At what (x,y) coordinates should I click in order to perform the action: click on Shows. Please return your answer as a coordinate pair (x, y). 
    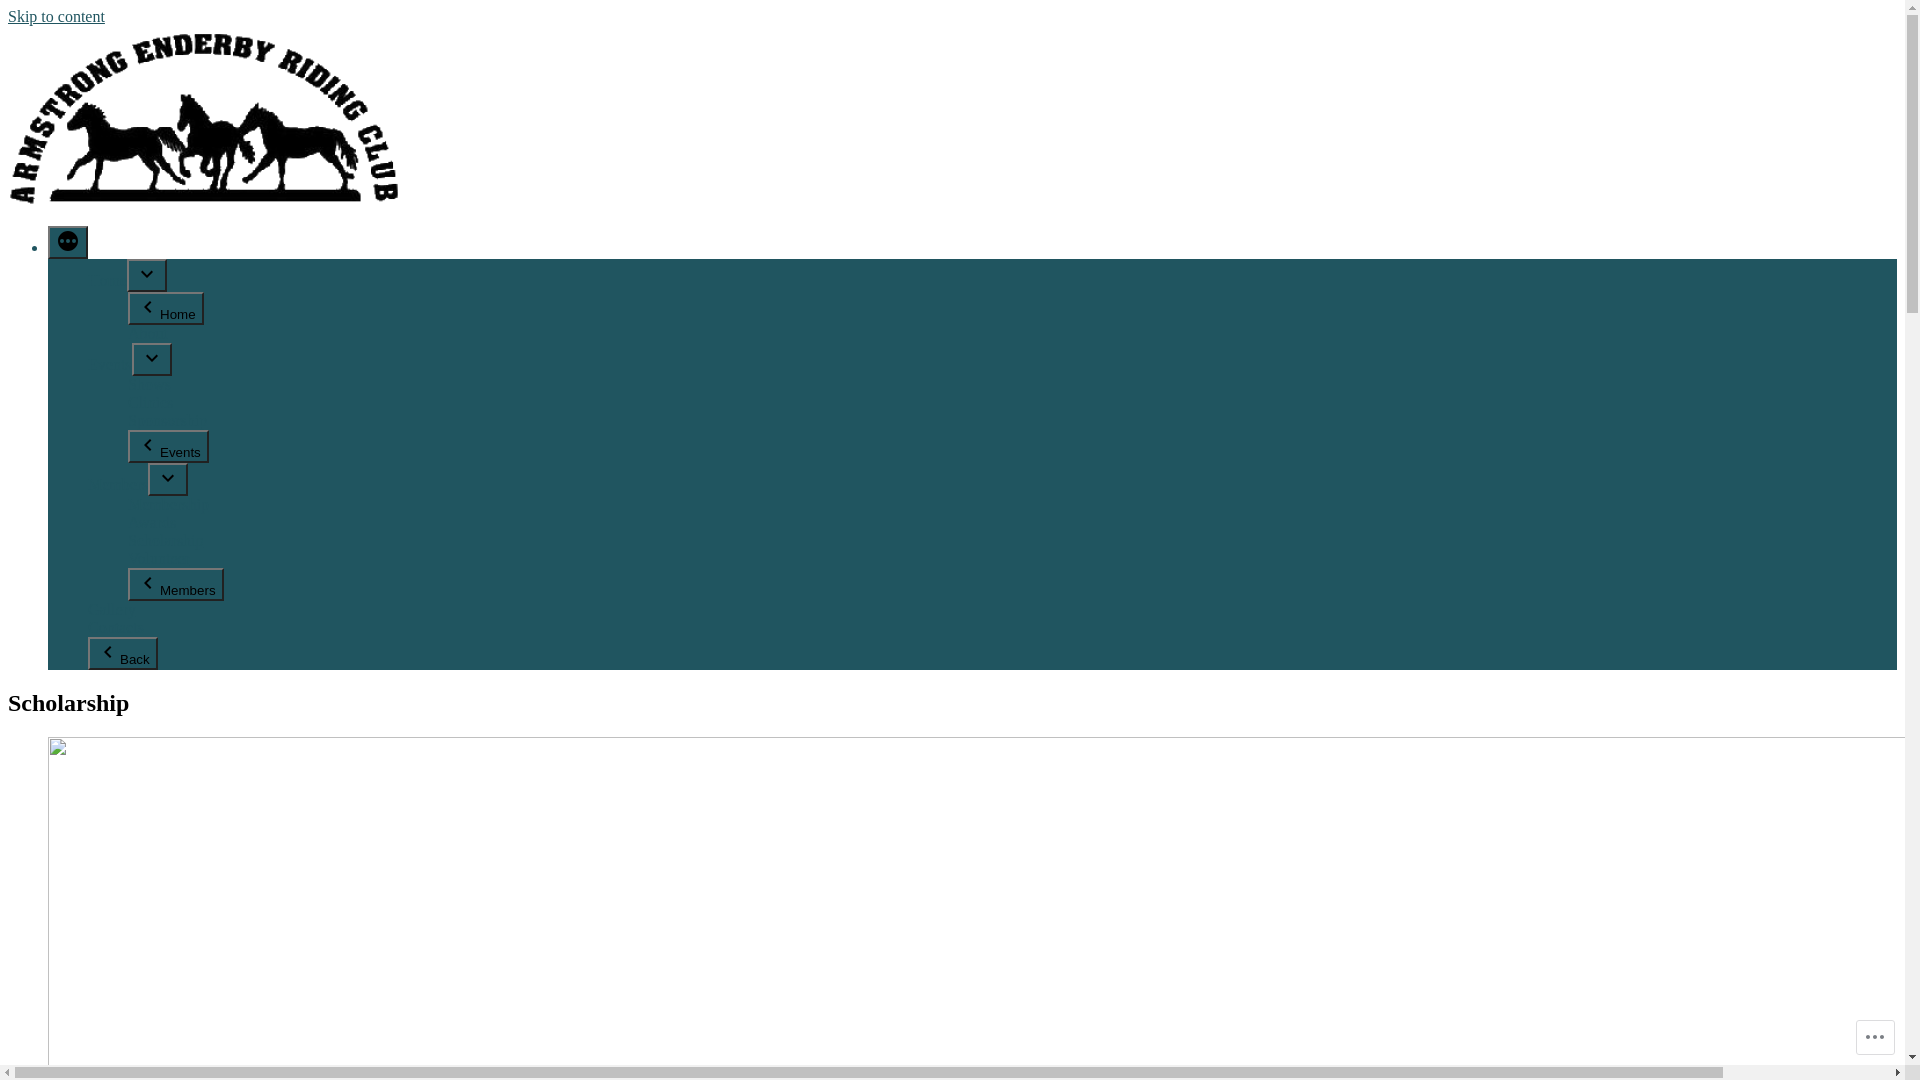
    Looking at the image, I should click on (150, 384).